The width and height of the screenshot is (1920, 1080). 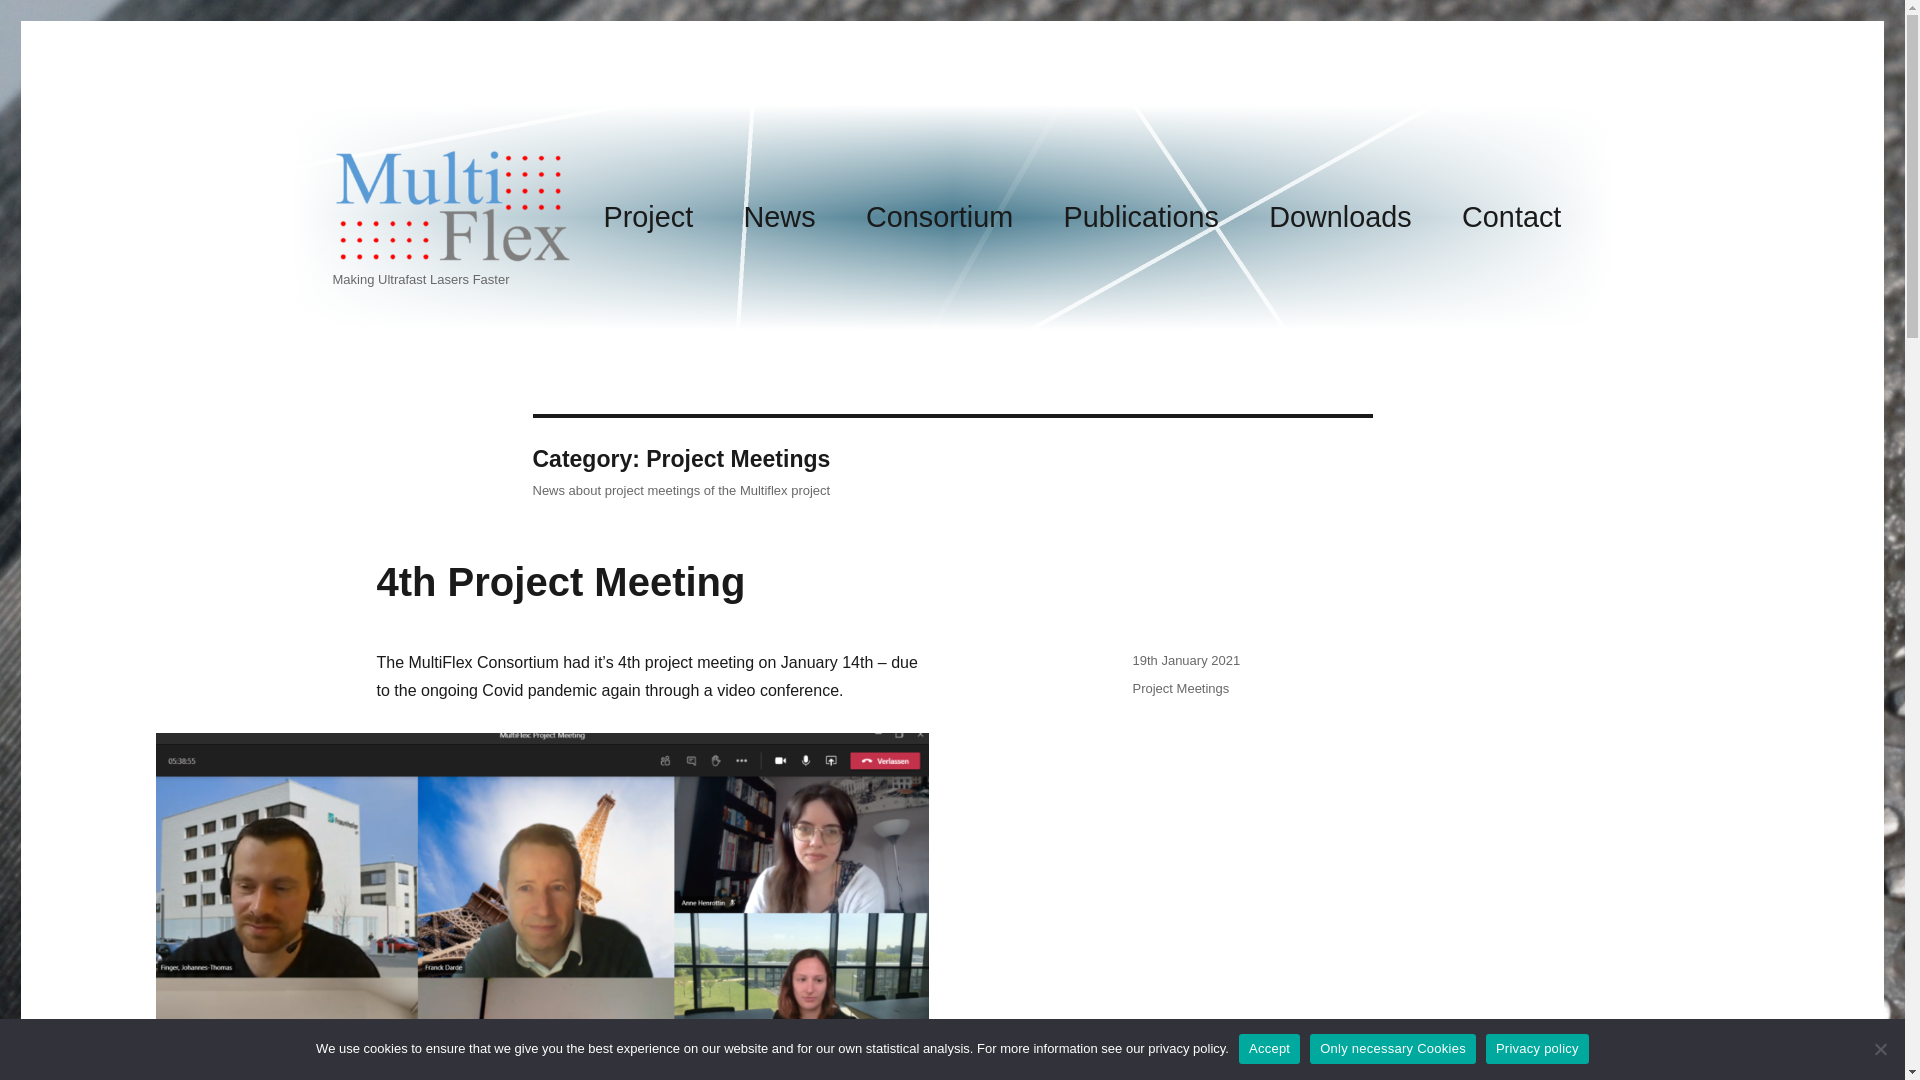 What do you see at coordinates (779, 218) in the screenshot?
I see `News` at bounding box center [779, 218].